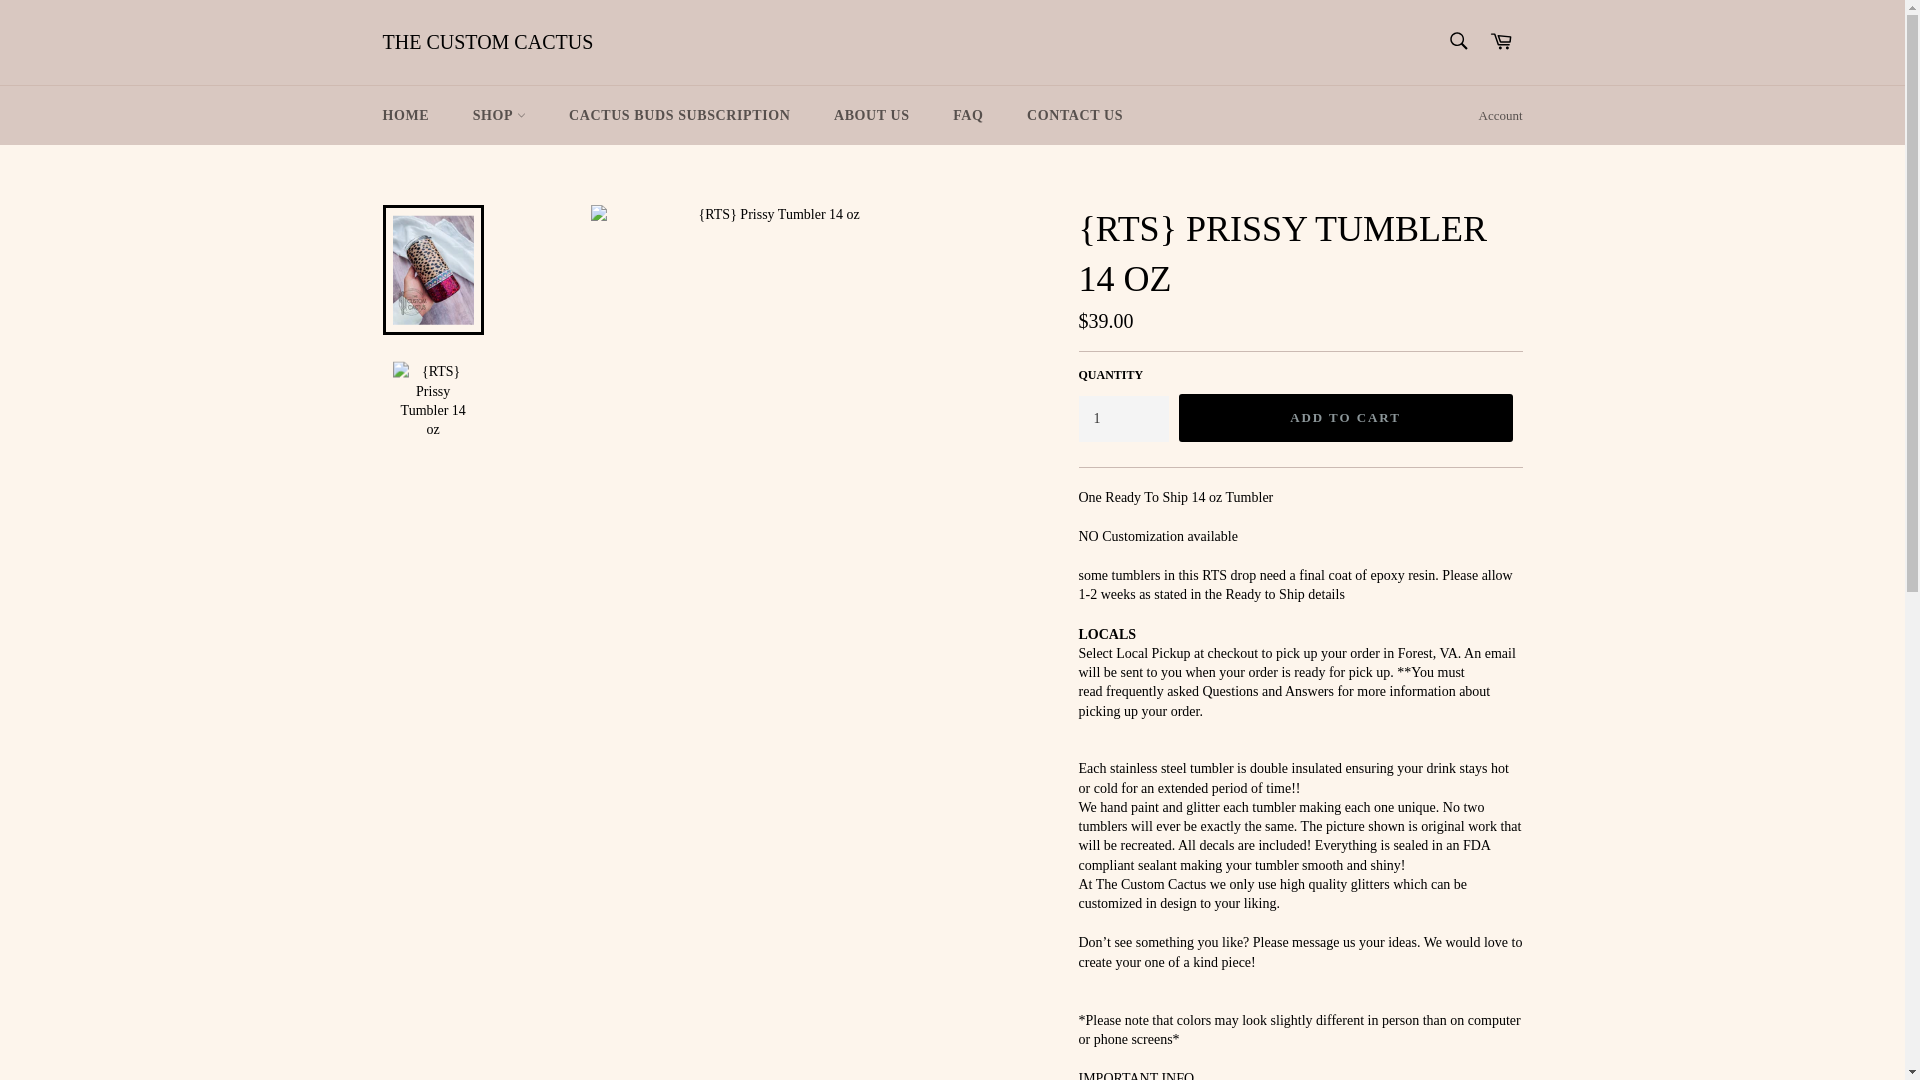 Image resolution: width=1920 pixels, height=1080 pixels. What do you see at coordinates (1122, 418) in the screenshot?
I see `1` at bounding box center [1122, 418].